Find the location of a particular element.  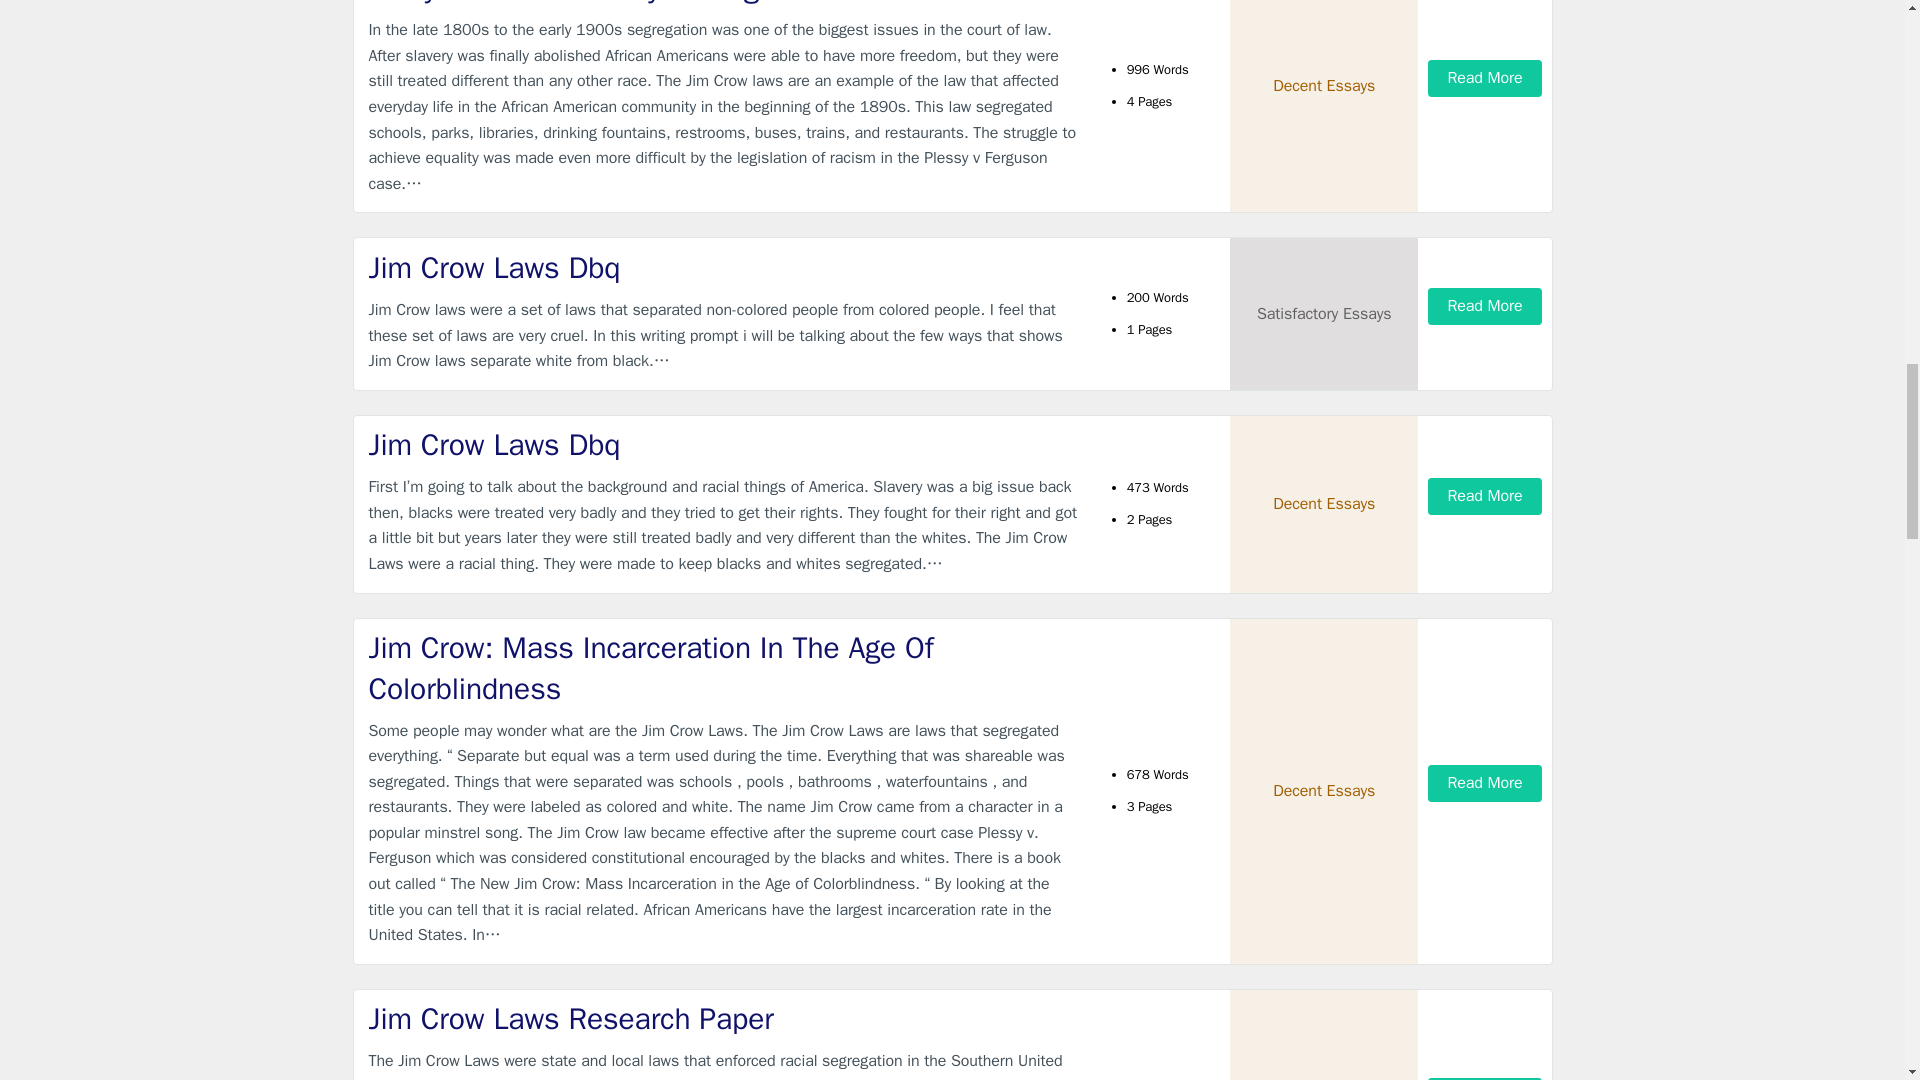

Read More is located at coordinates (1484, 306).